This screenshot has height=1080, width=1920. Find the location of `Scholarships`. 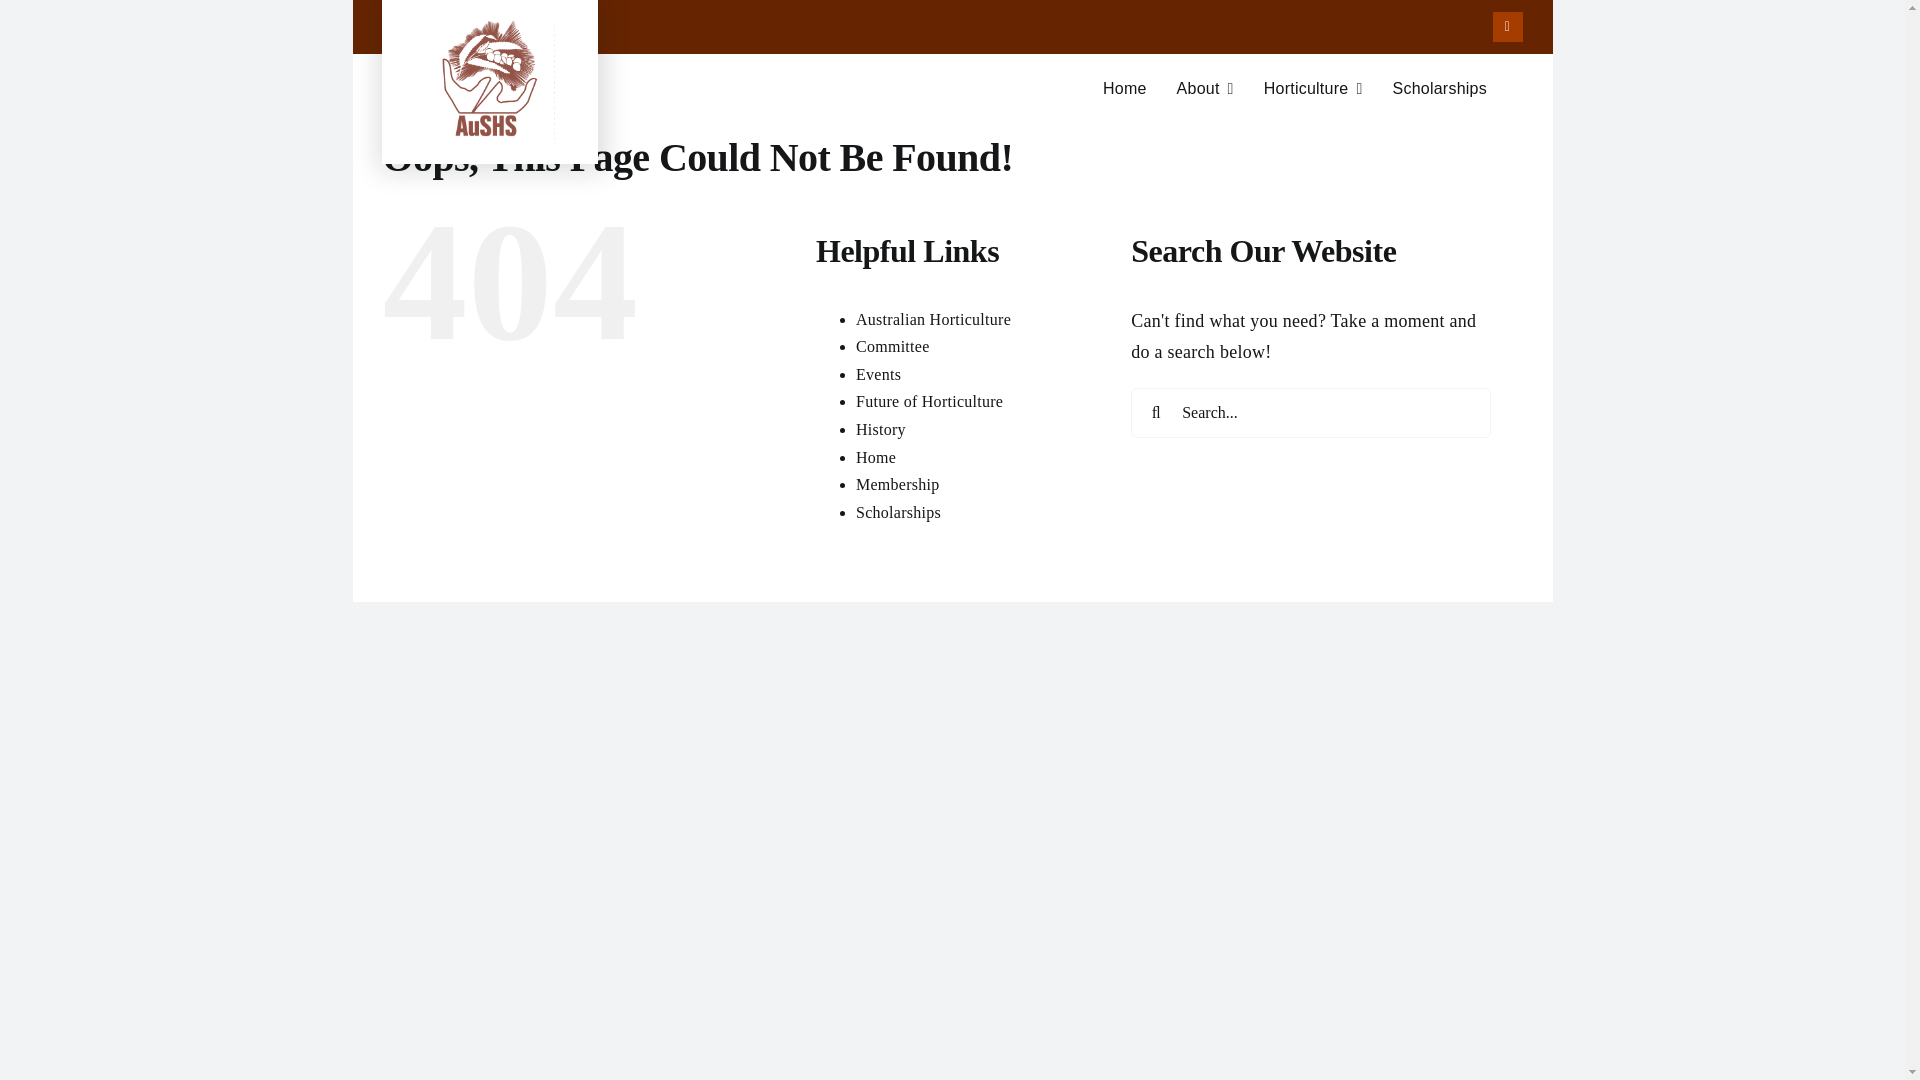

Scholarships is located at coordinates (1205, 89).